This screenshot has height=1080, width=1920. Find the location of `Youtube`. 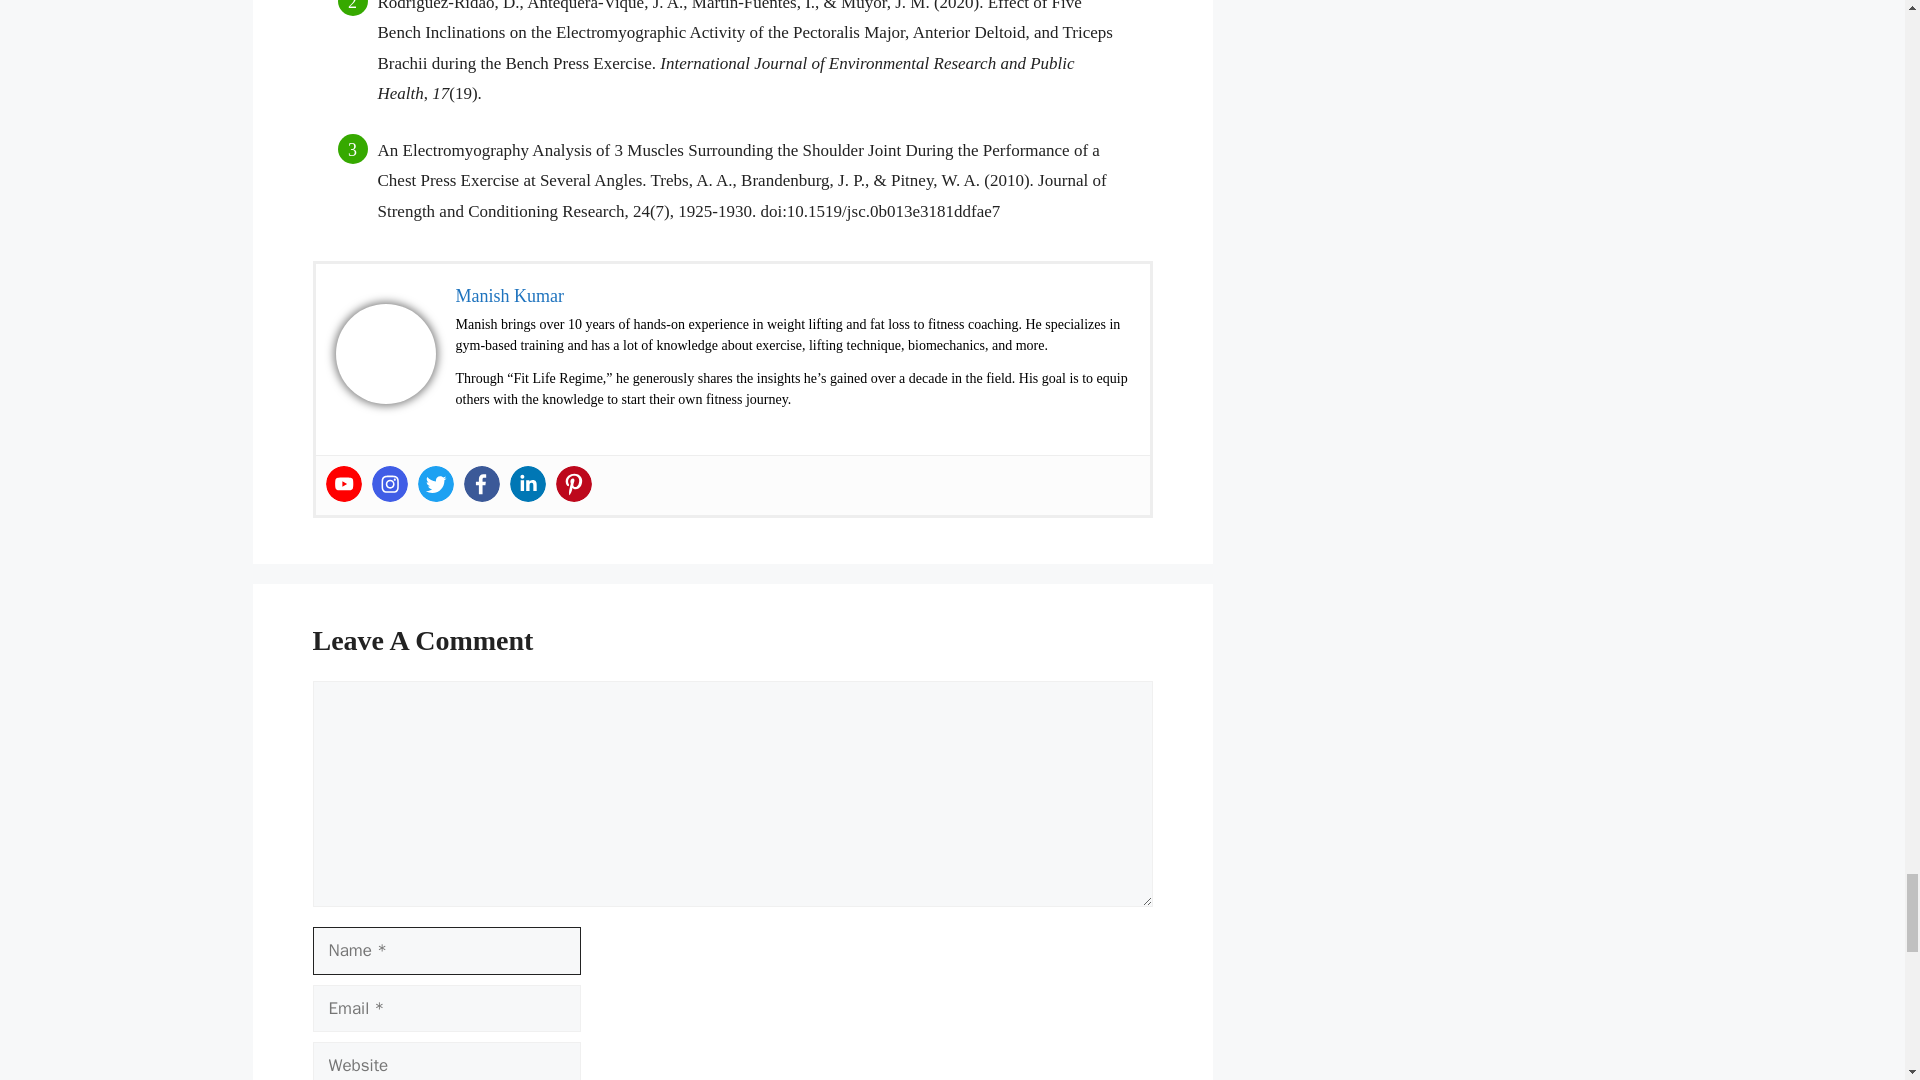

Youtube is located at coordinates (344, 484).